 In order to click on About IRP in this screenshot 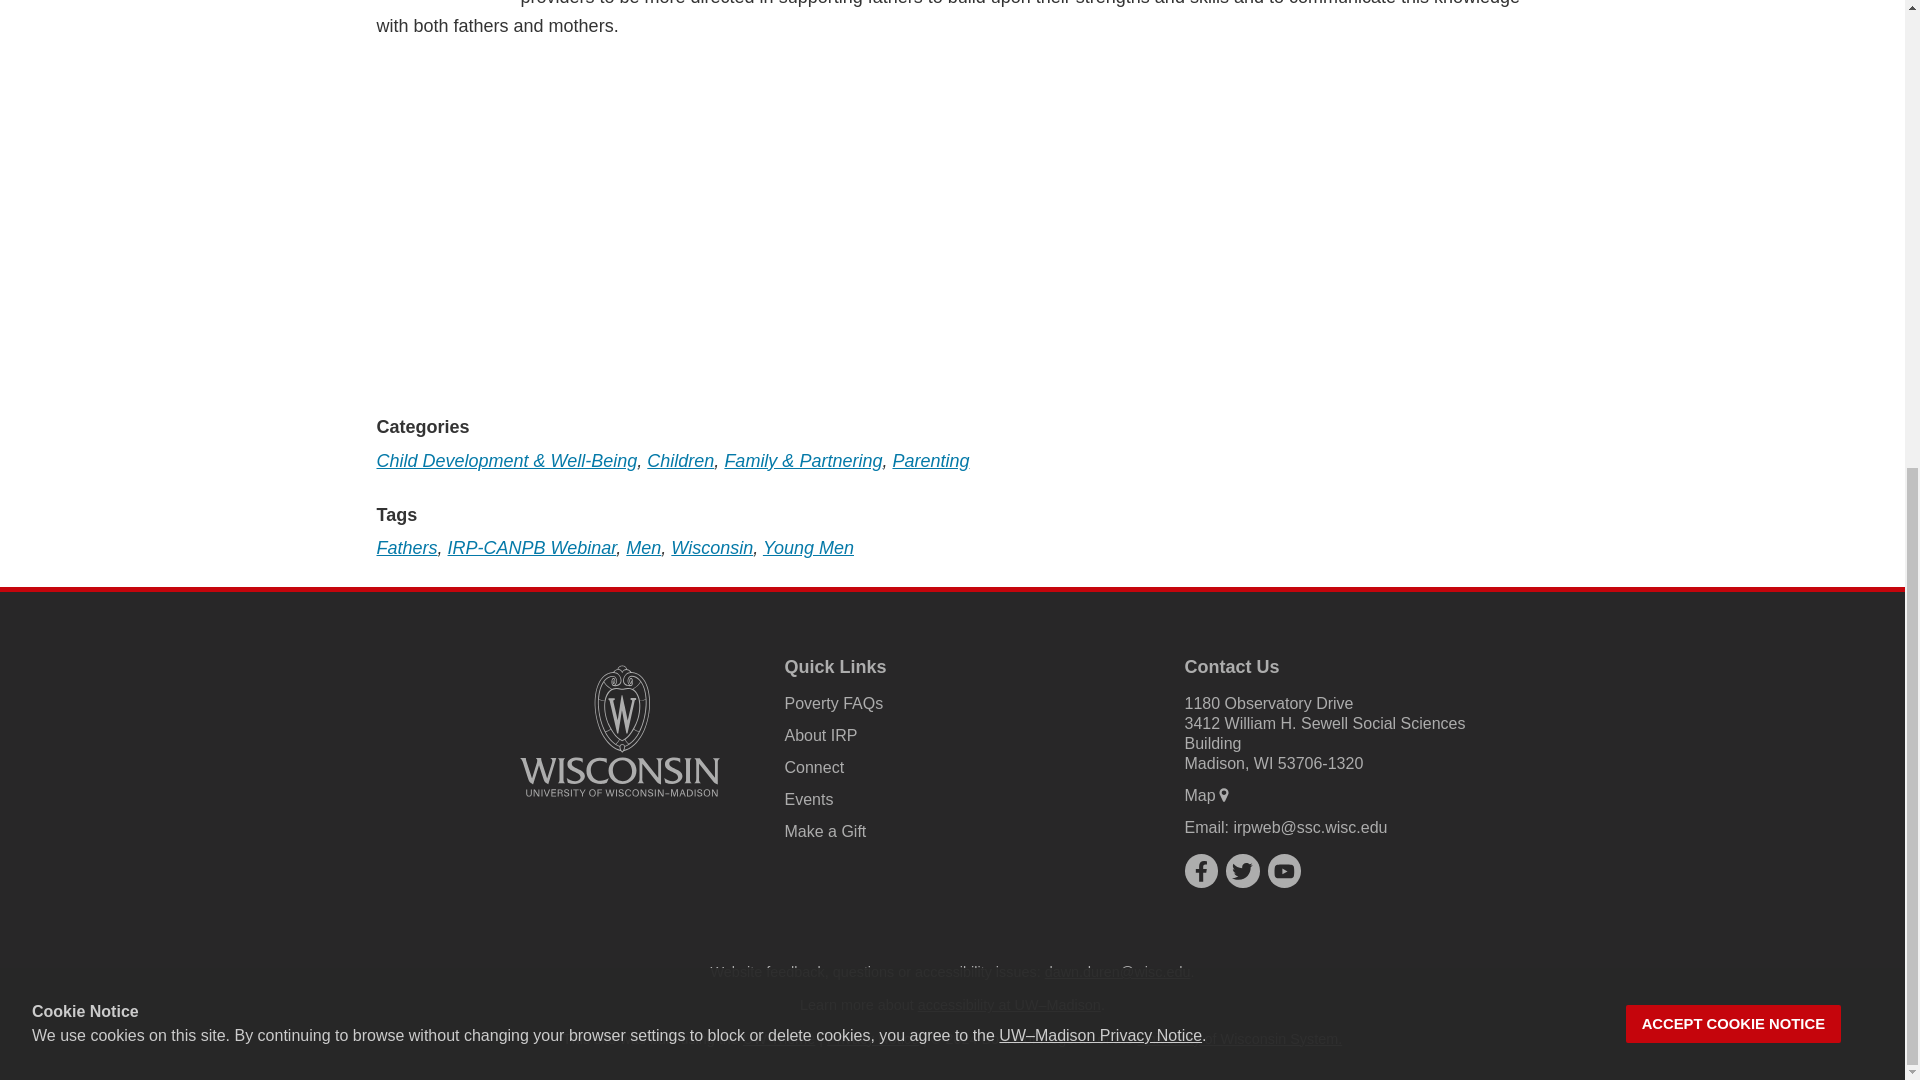, I will do `click(820, 735)`.